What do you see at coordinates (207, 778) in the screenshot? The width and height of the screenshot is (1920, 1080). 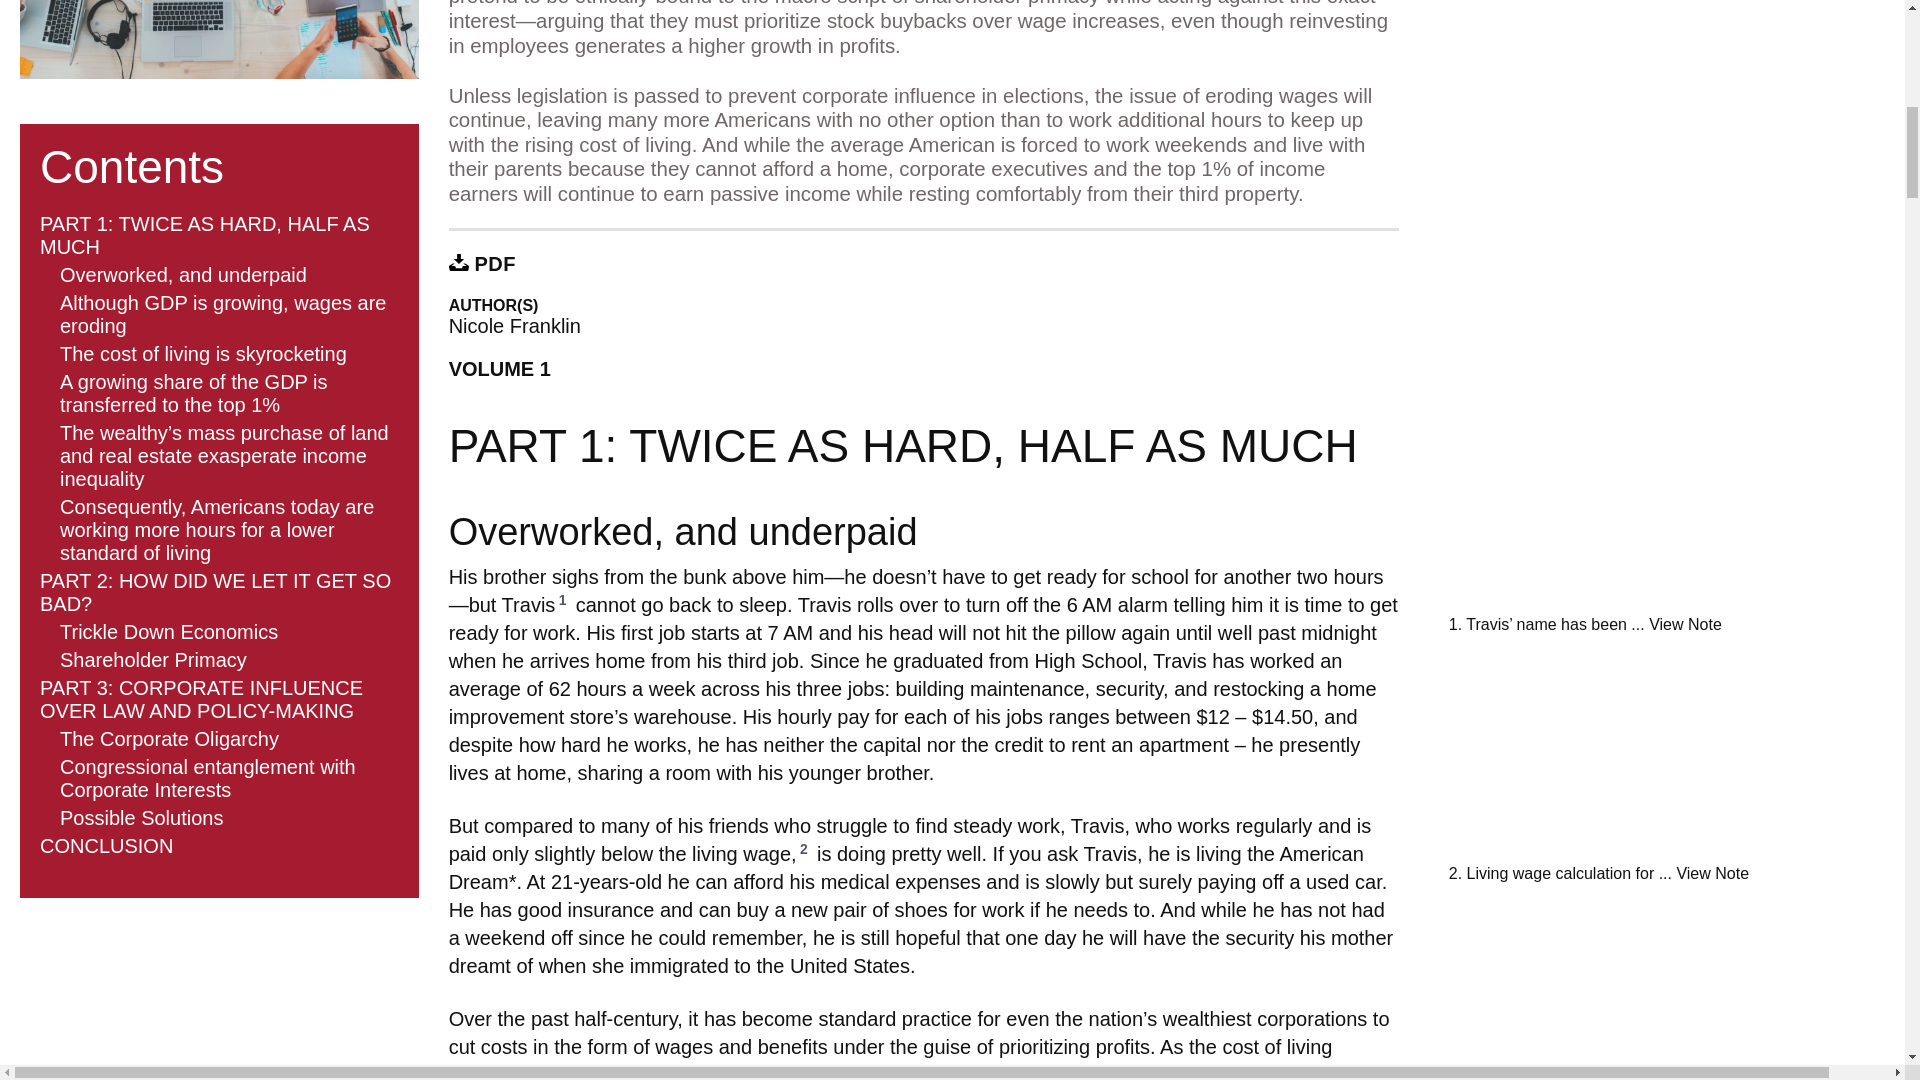 I see `Congressional entanglement with Corporate Interests` at bounding box center [207, 778].